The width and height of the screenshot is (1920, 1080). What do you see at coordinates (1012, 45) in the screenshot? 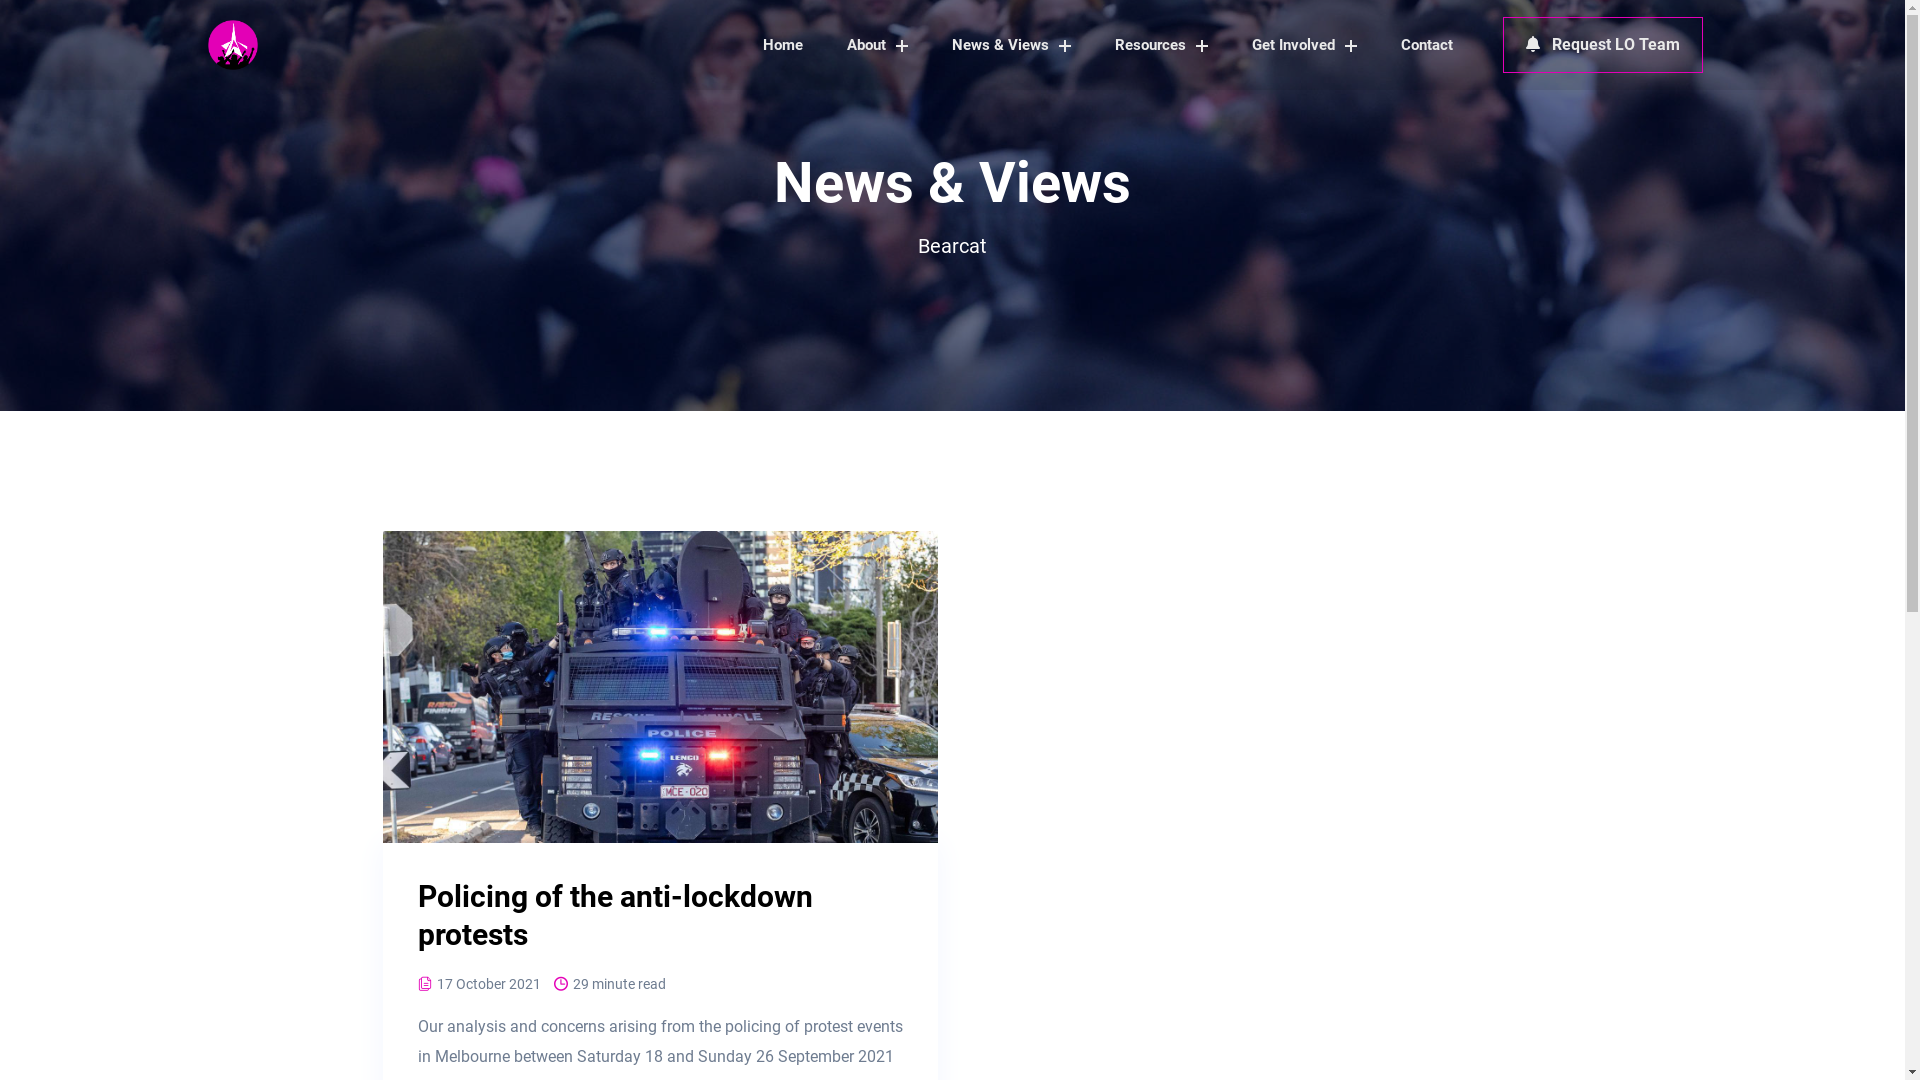
I see `News & Views` at bounding box center [1012, 45].